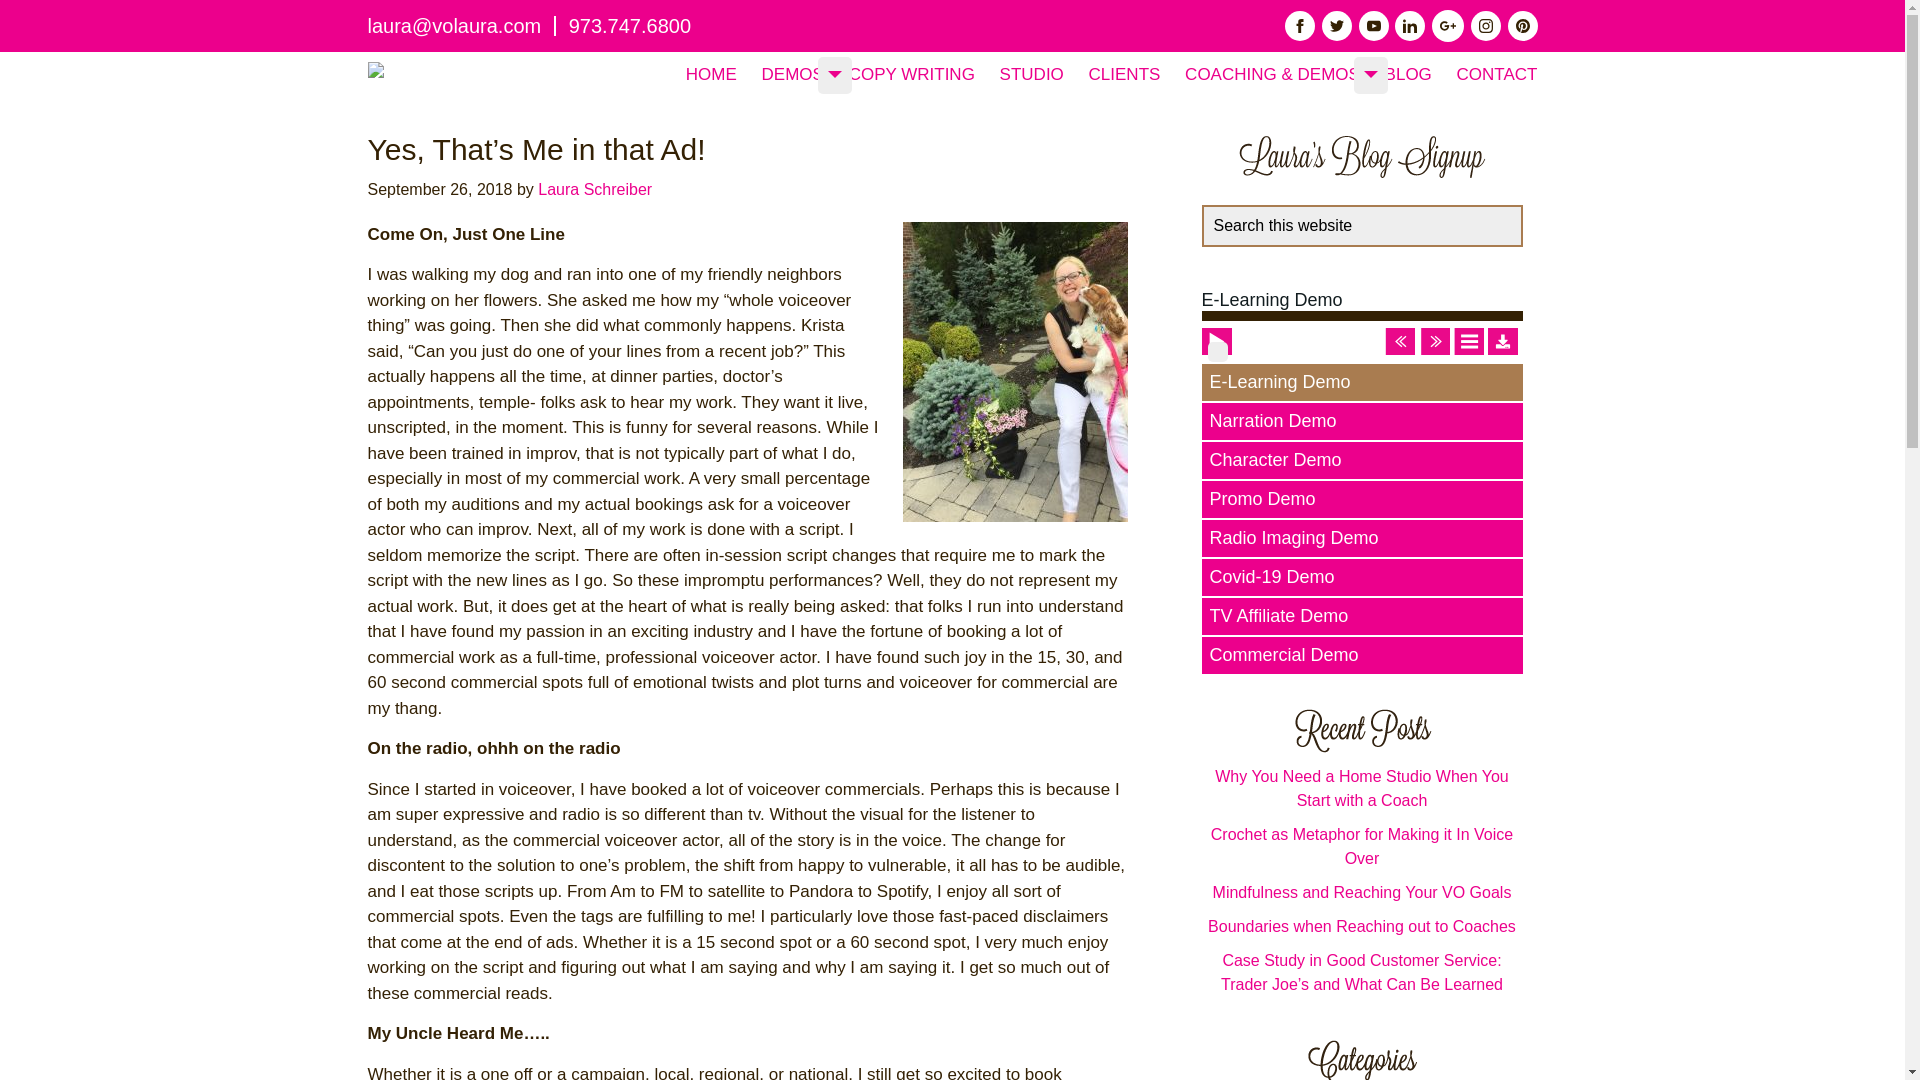 This screenshot has height=1080, width=1920. What do you see at coordinates (834, 74) in the screenshot?
I see `Submenu` at bounding box center [834, 74].